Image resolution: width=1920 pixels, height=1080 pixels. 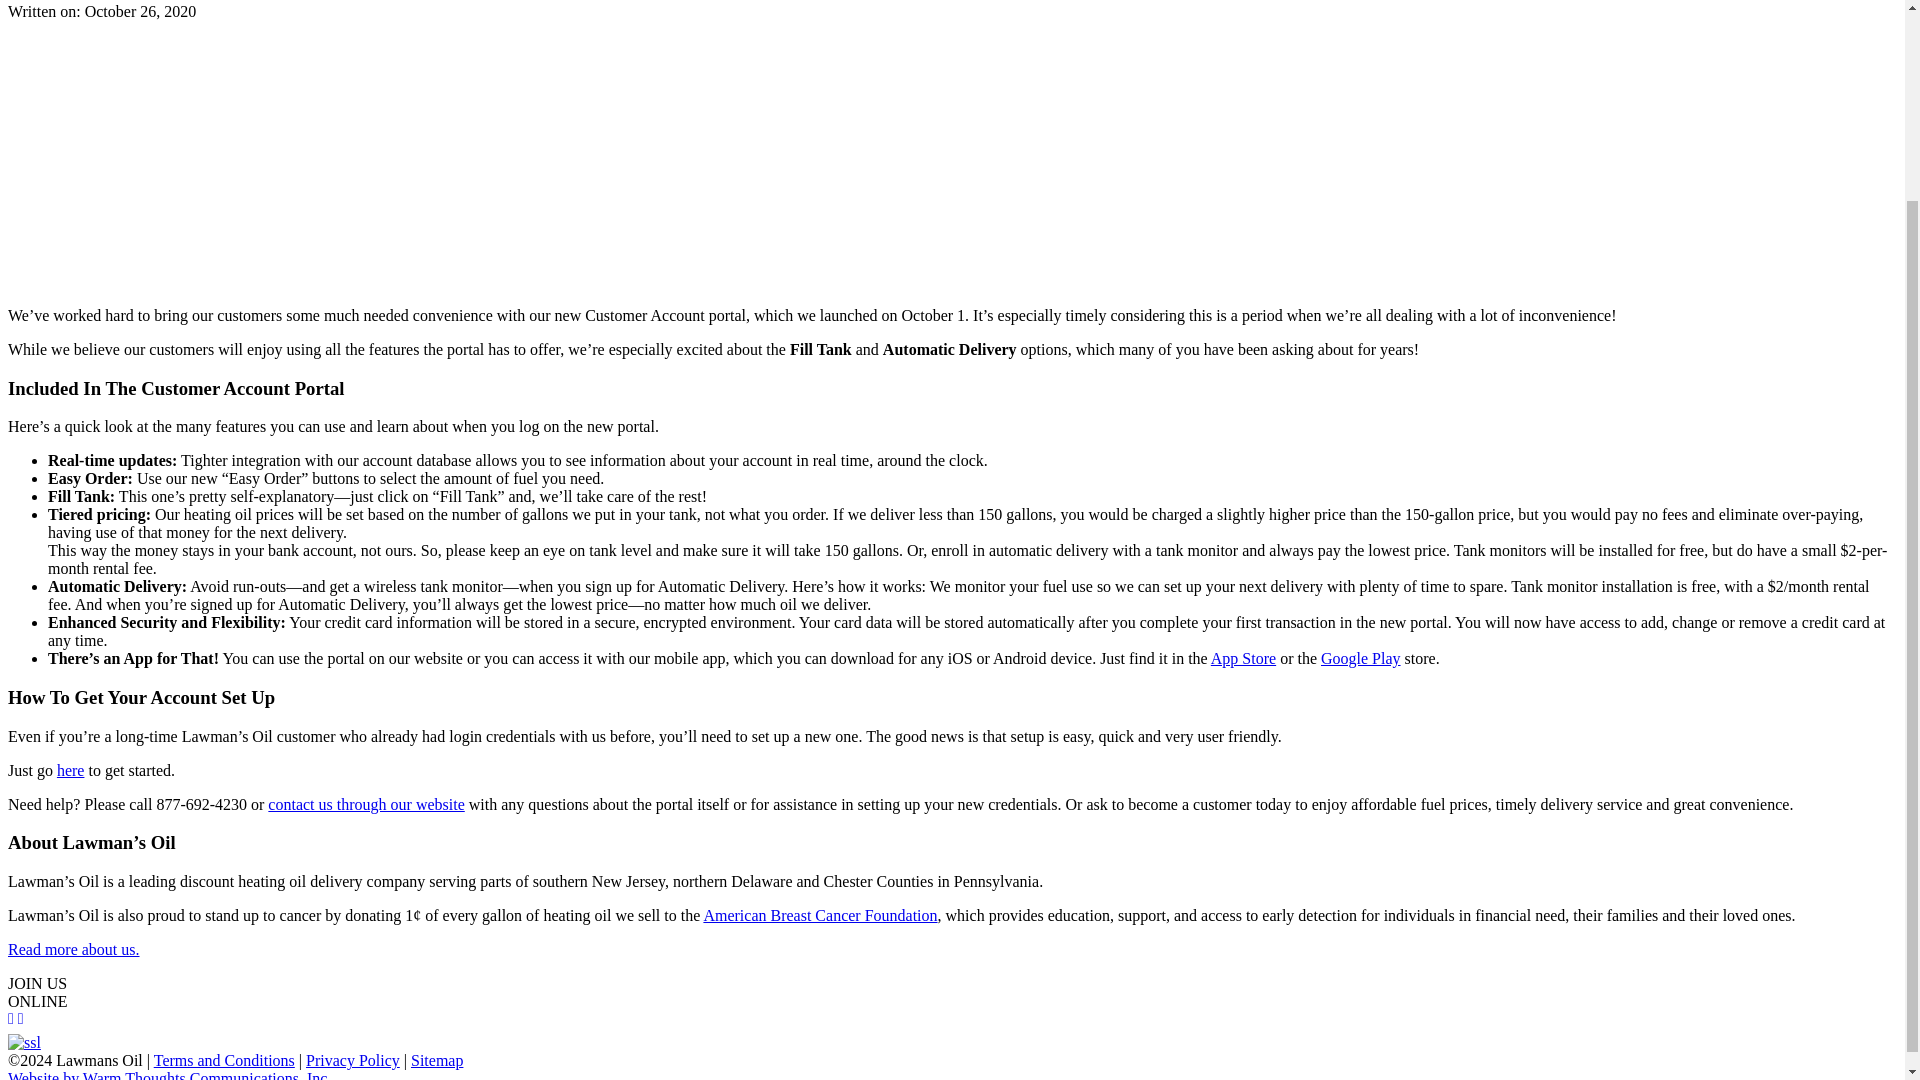 What do you see at coordinates (352, 1060) in the screenshot?
I see `privacy` at bounding box center [352, 1060].